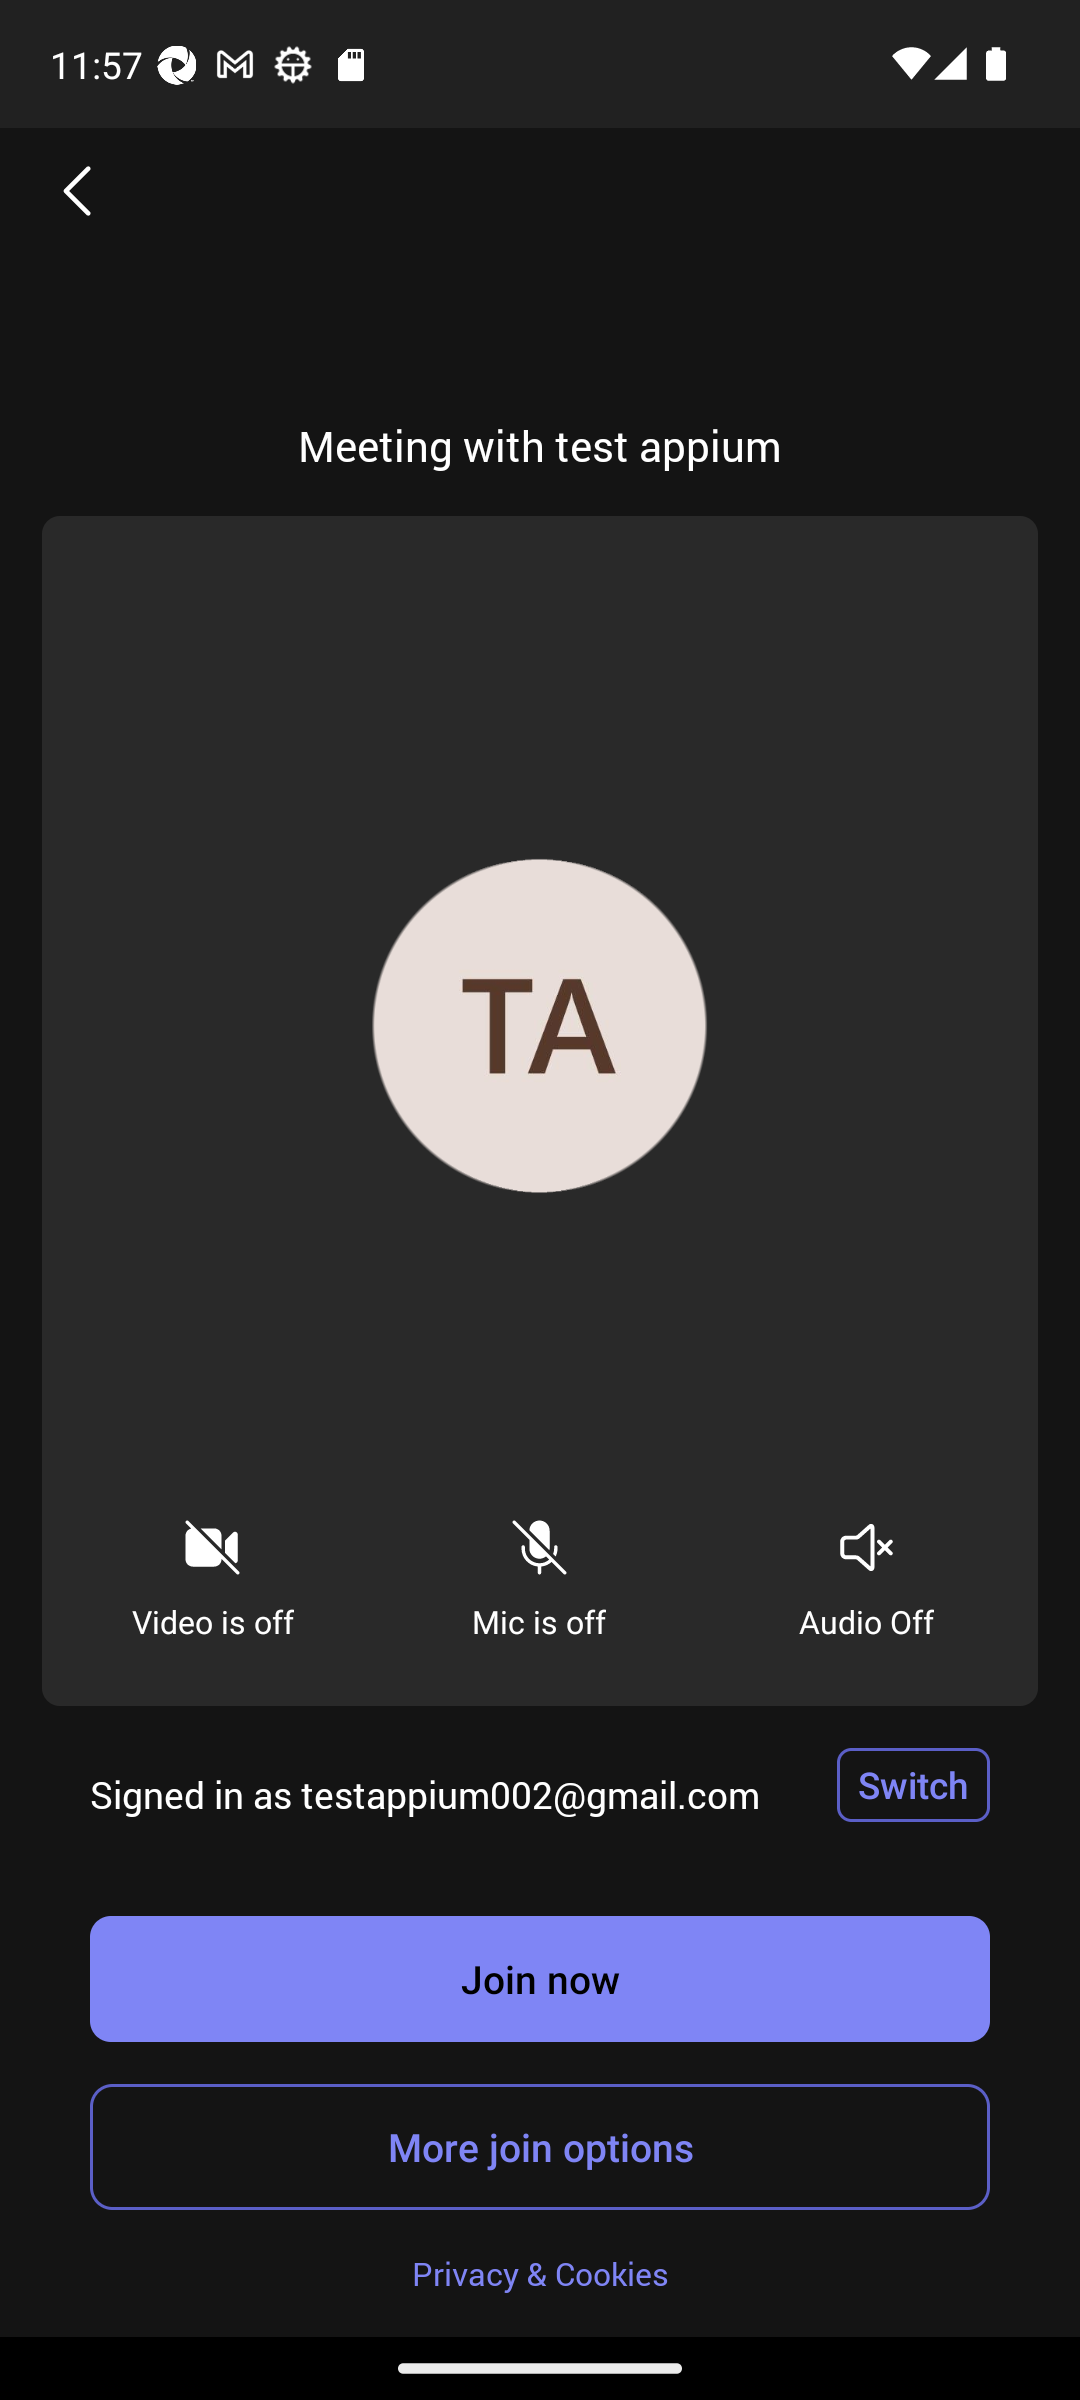 This screenshot has width=1080, height=2400. What do you see at coordinates (540, 2272) in the screenshot?
I see `Privacy & Cookies` at bounding box center [540, 2272].